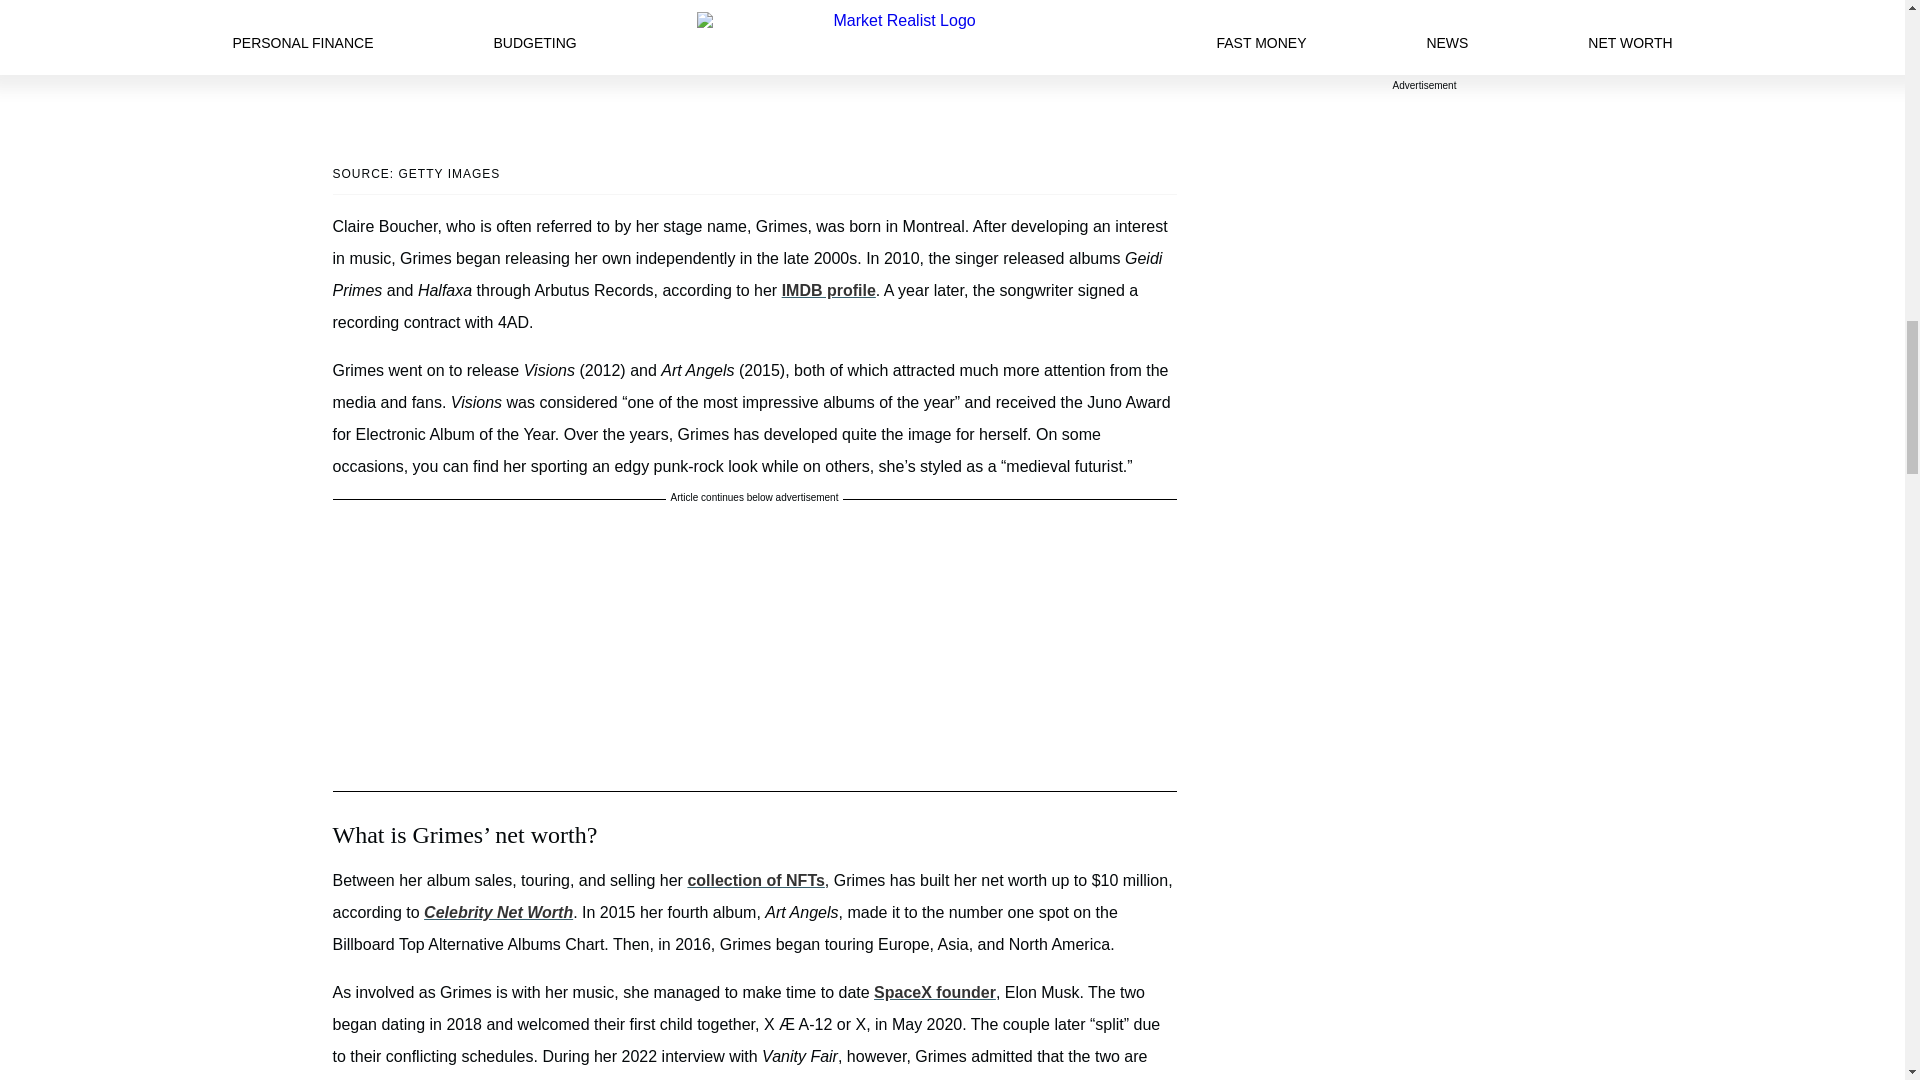 This screenshot has width=1920, height=1080. Describe the element at coordinates (828, 290) in the screenshot. I see `IMDB profile` at that location.